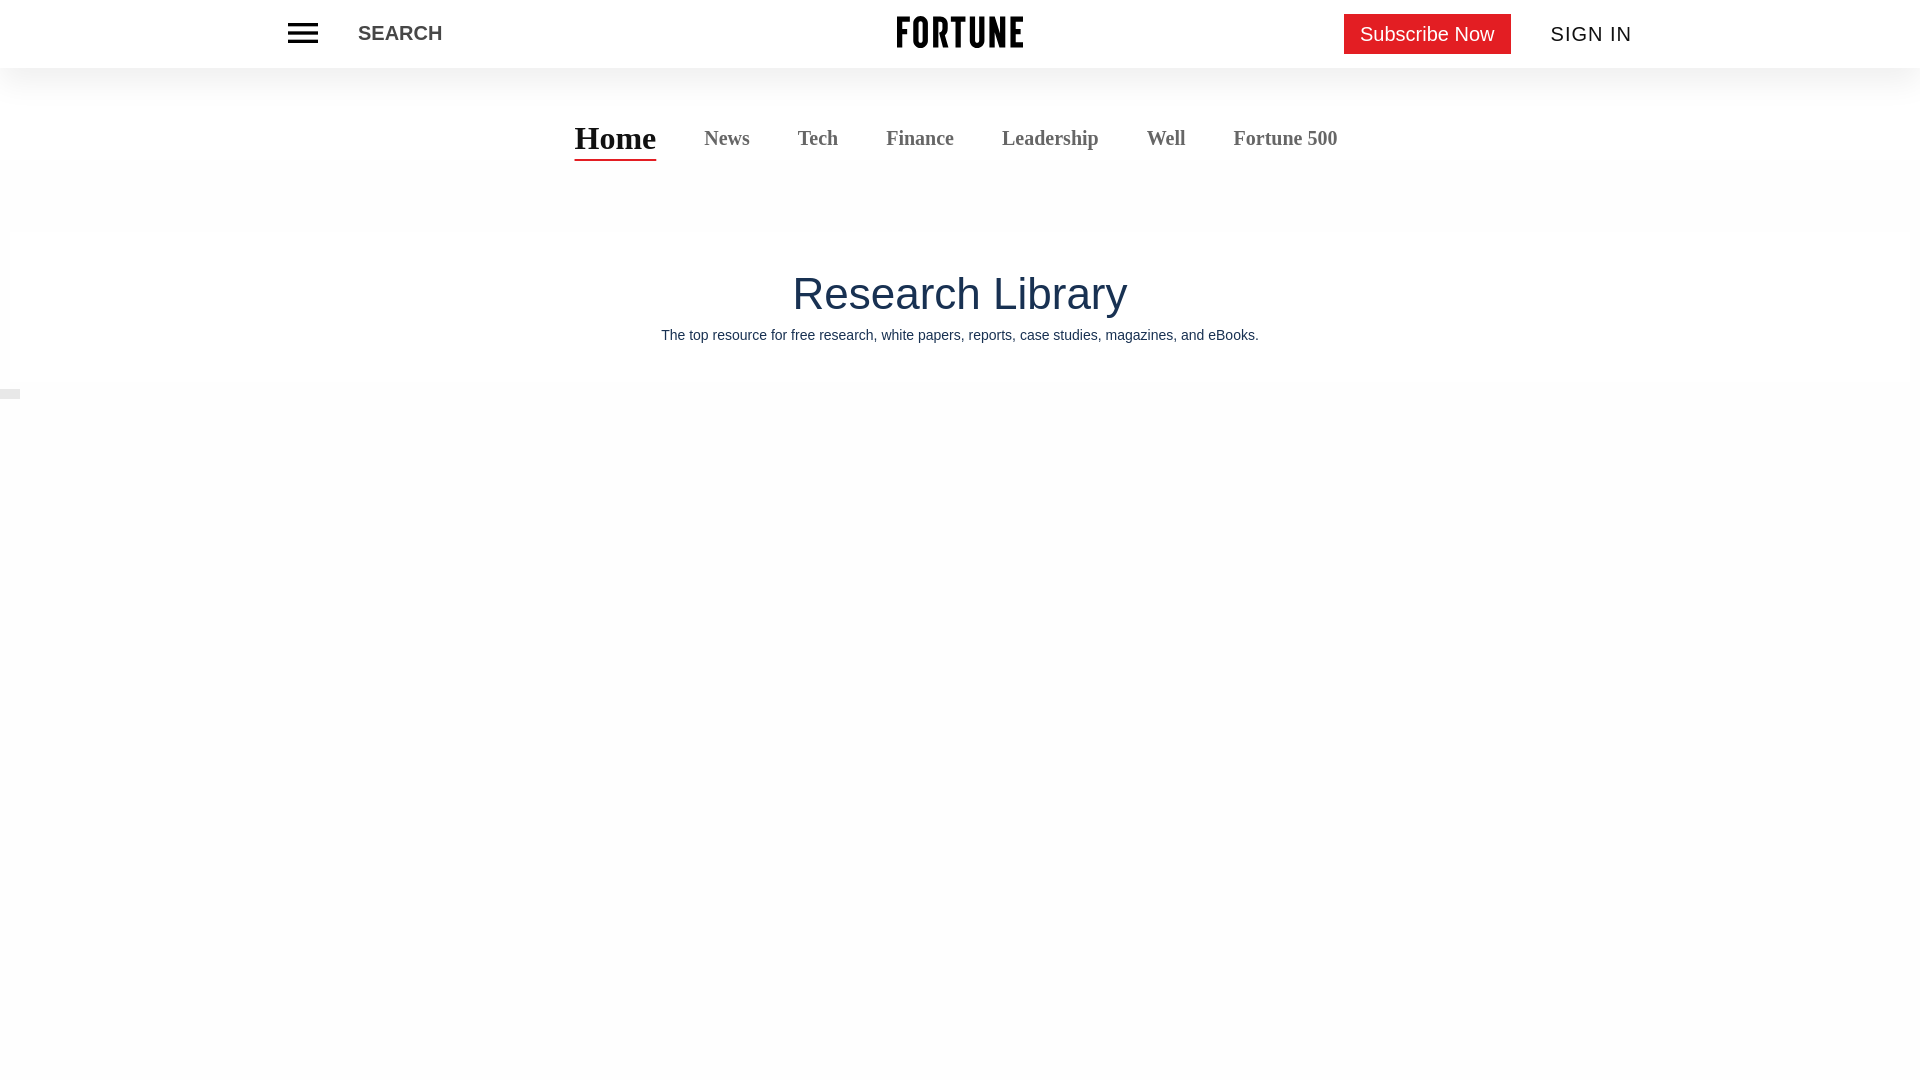 Image resolution: width=1920 pixels, height=1080 pixels. What do you see at coordinates (726, 136) in the screenshot?
I see `News` at bounding box center [726, 136].